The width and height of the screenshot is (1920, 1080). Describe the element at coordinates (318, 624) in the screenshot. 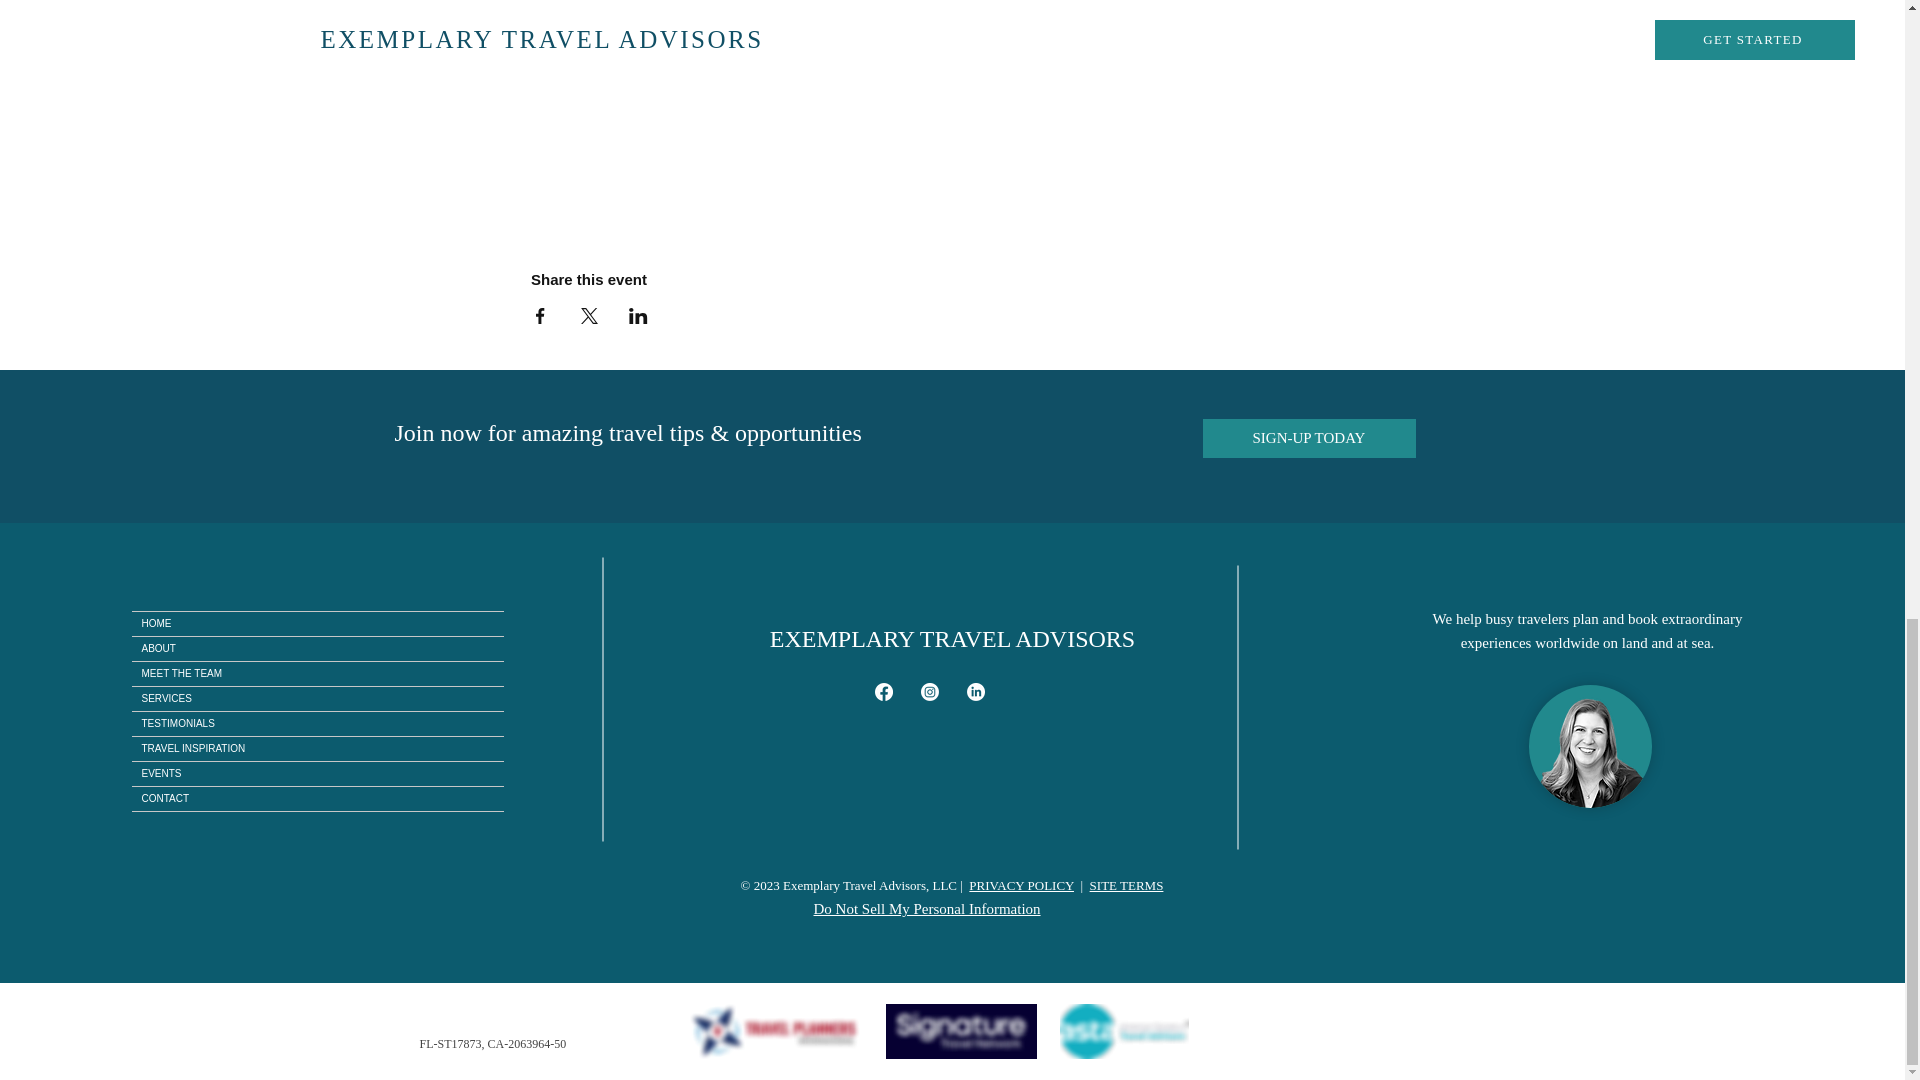

I see `HOME` at that location.